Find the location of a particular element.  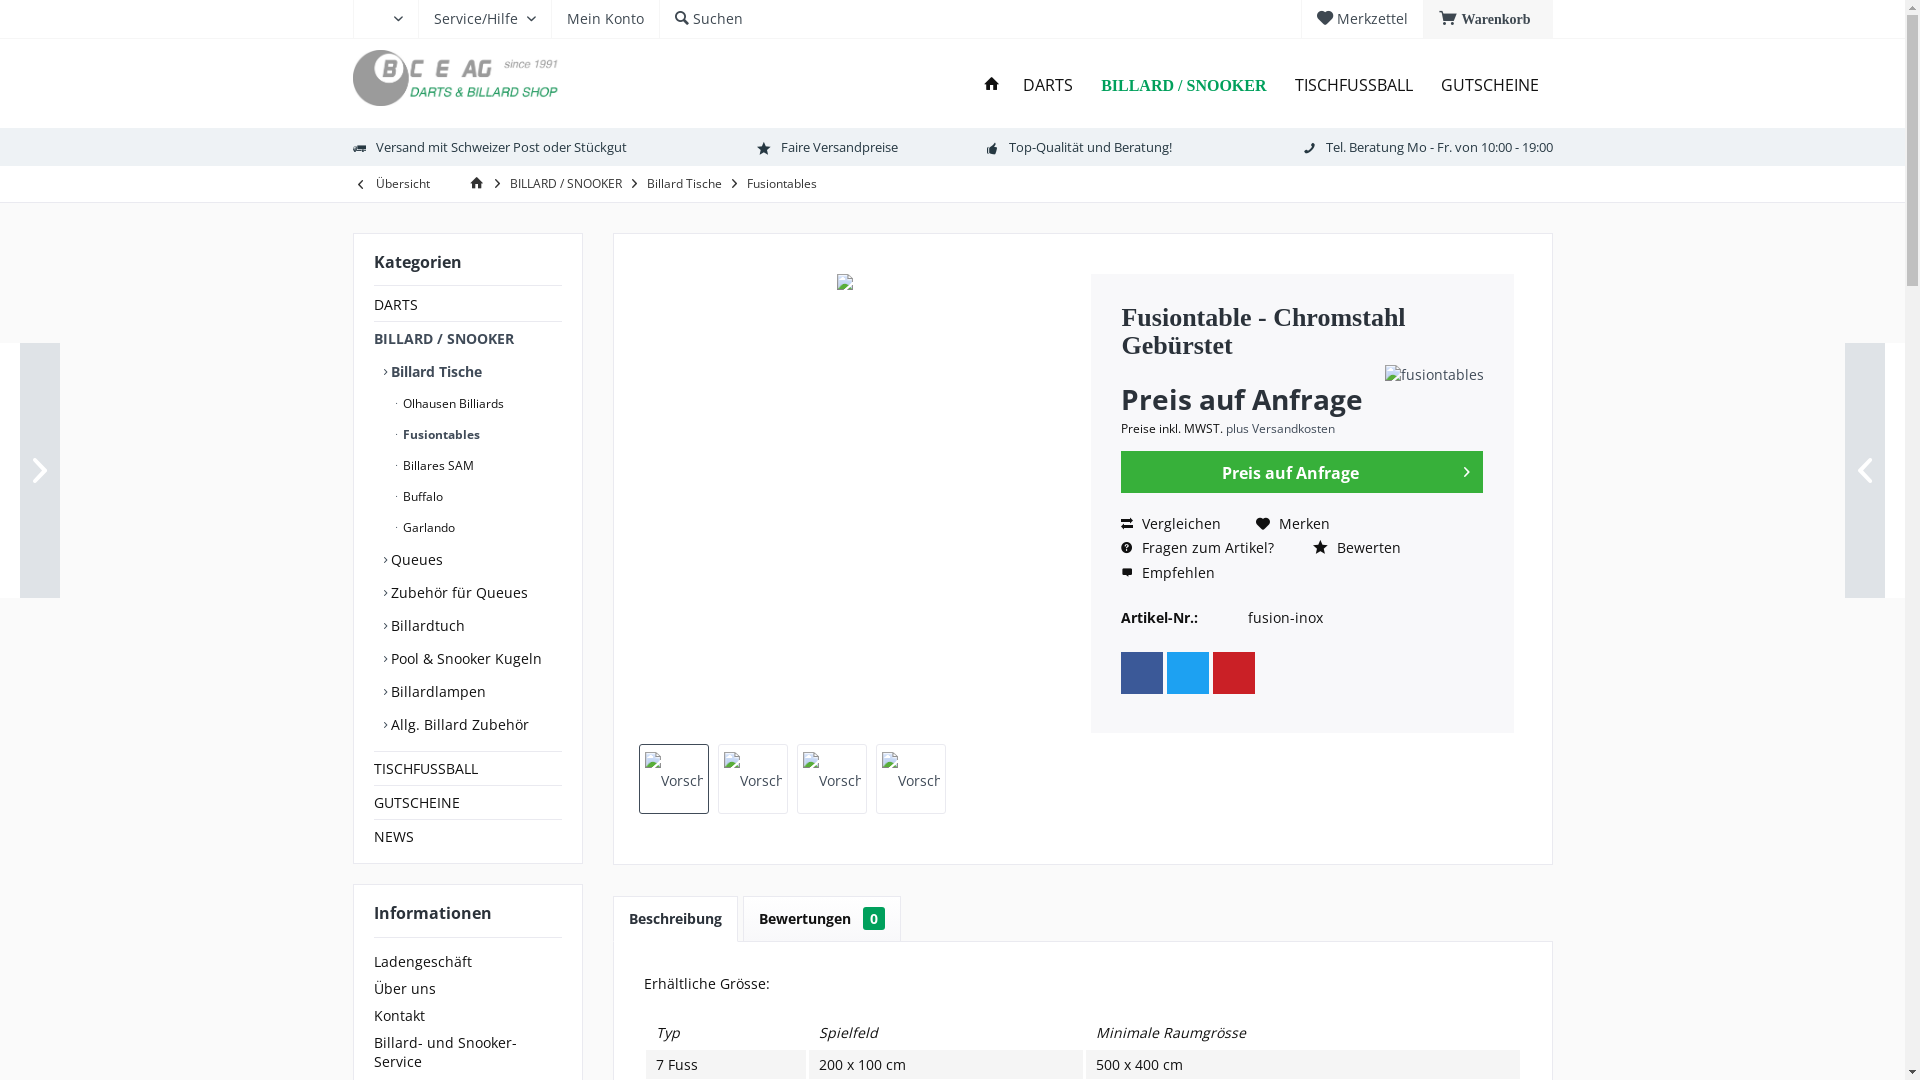

Billares SAM is located at coordinates (478, 466).